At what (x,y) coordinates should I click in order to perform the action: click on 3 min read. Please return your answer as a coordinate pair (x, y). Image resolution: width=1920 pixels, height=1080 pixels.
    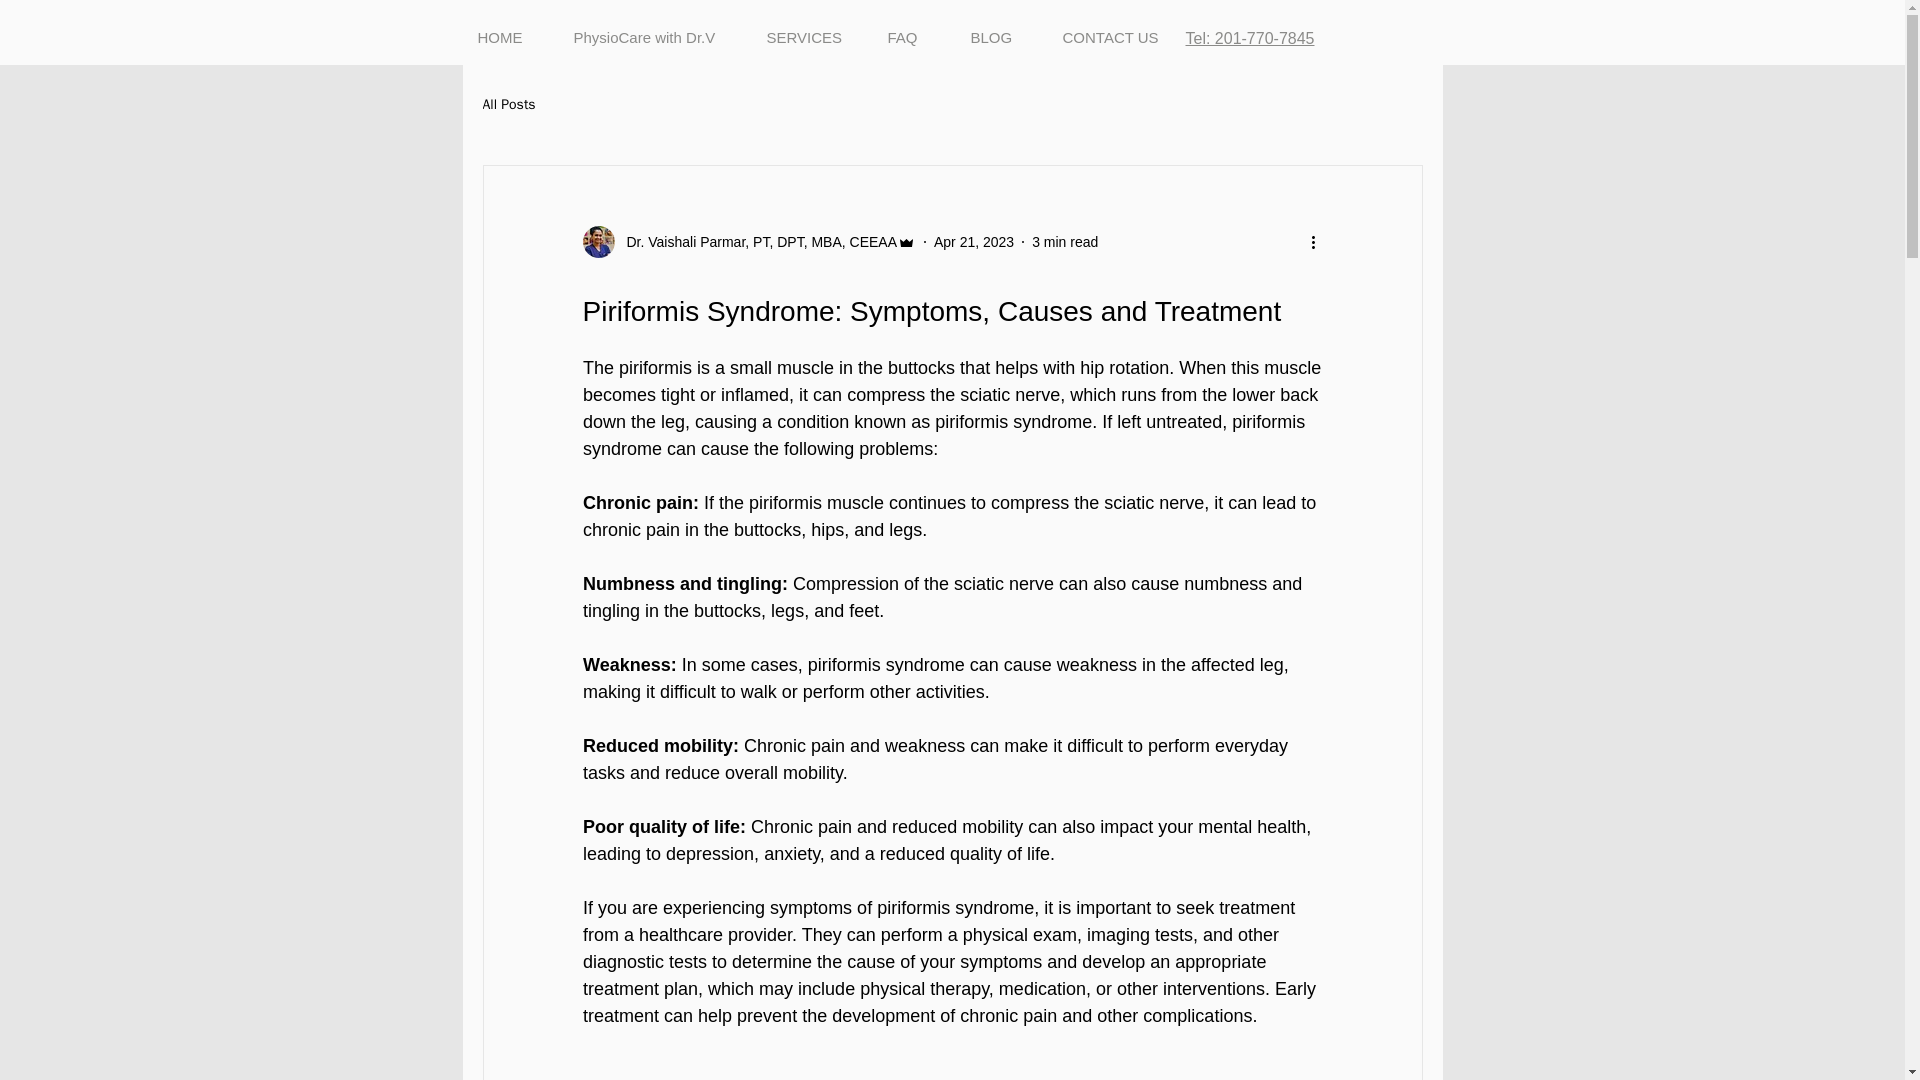
    Looking at the image, I should click on (1065, 242).